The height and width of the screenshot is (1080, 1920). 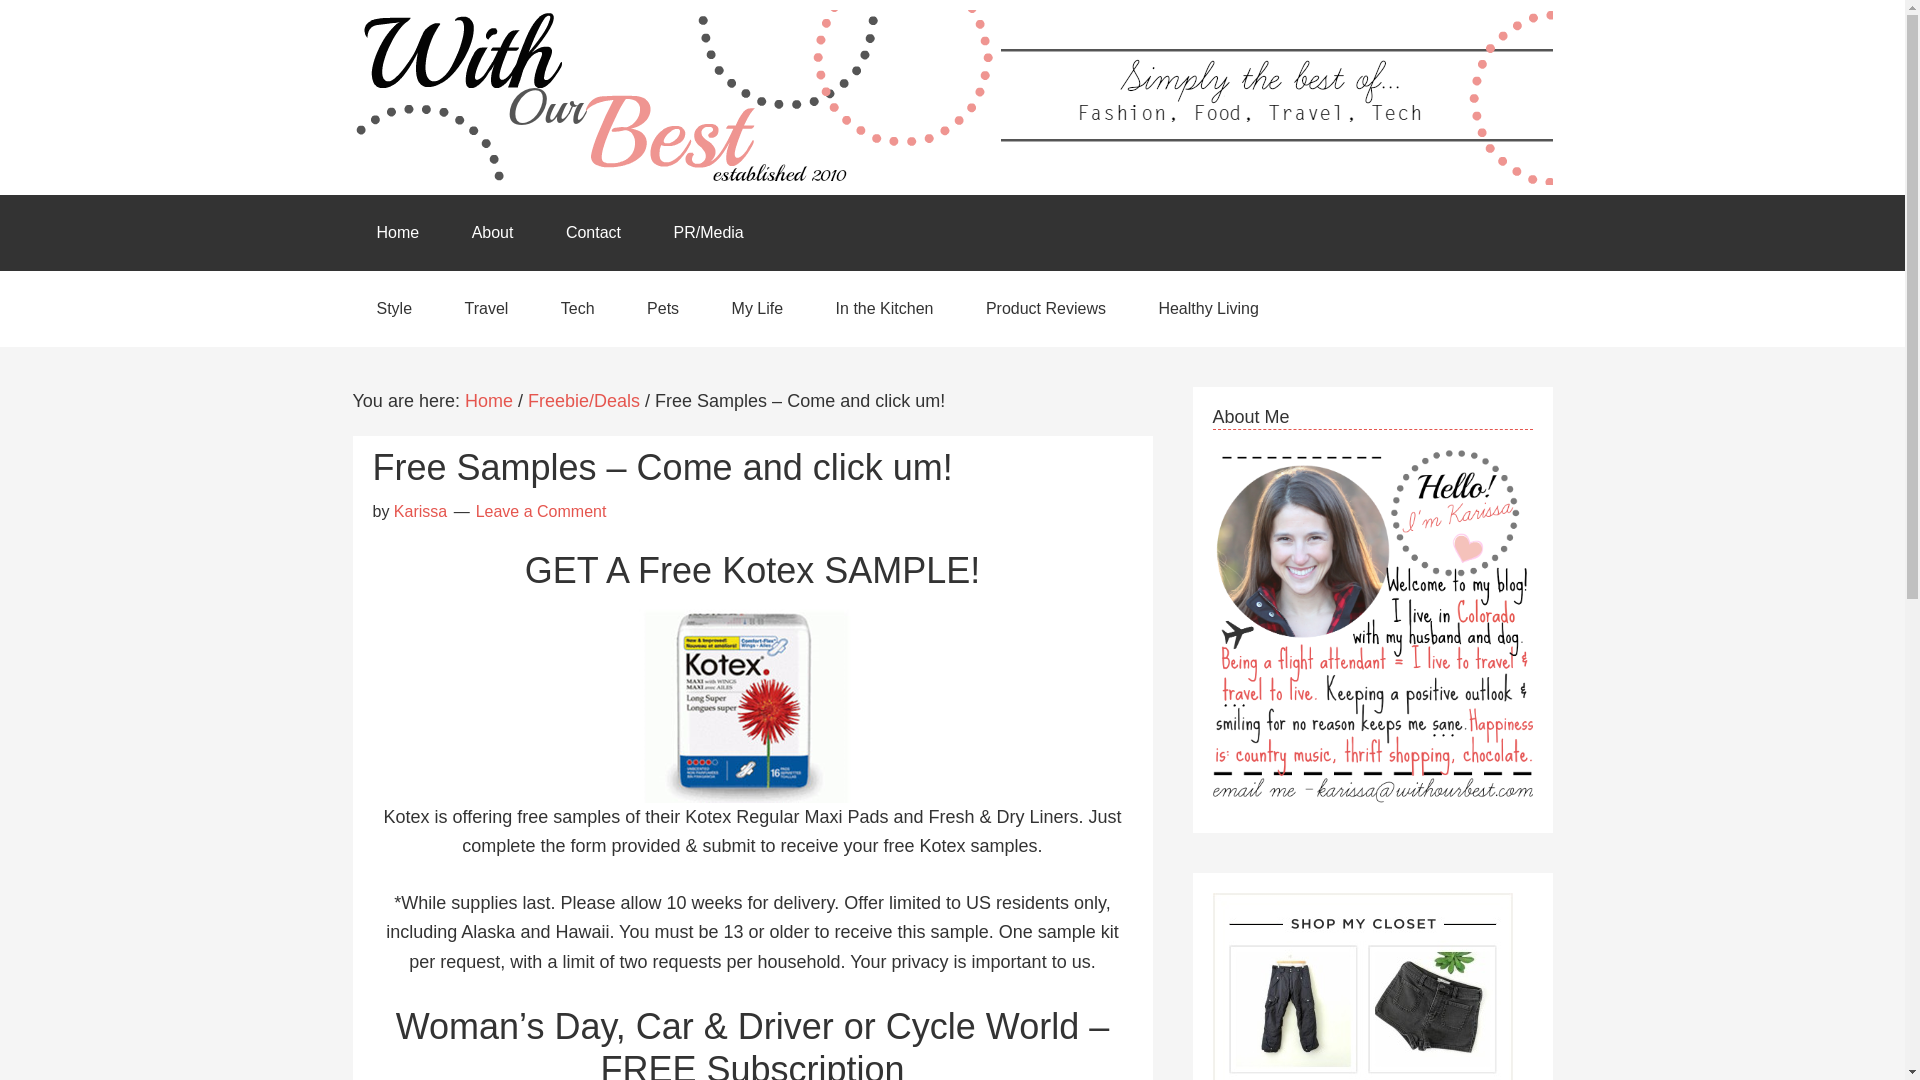 What do you see at coordinates (751, 702) in the screenshot?
I see `image` at bounding box center [751, 702].